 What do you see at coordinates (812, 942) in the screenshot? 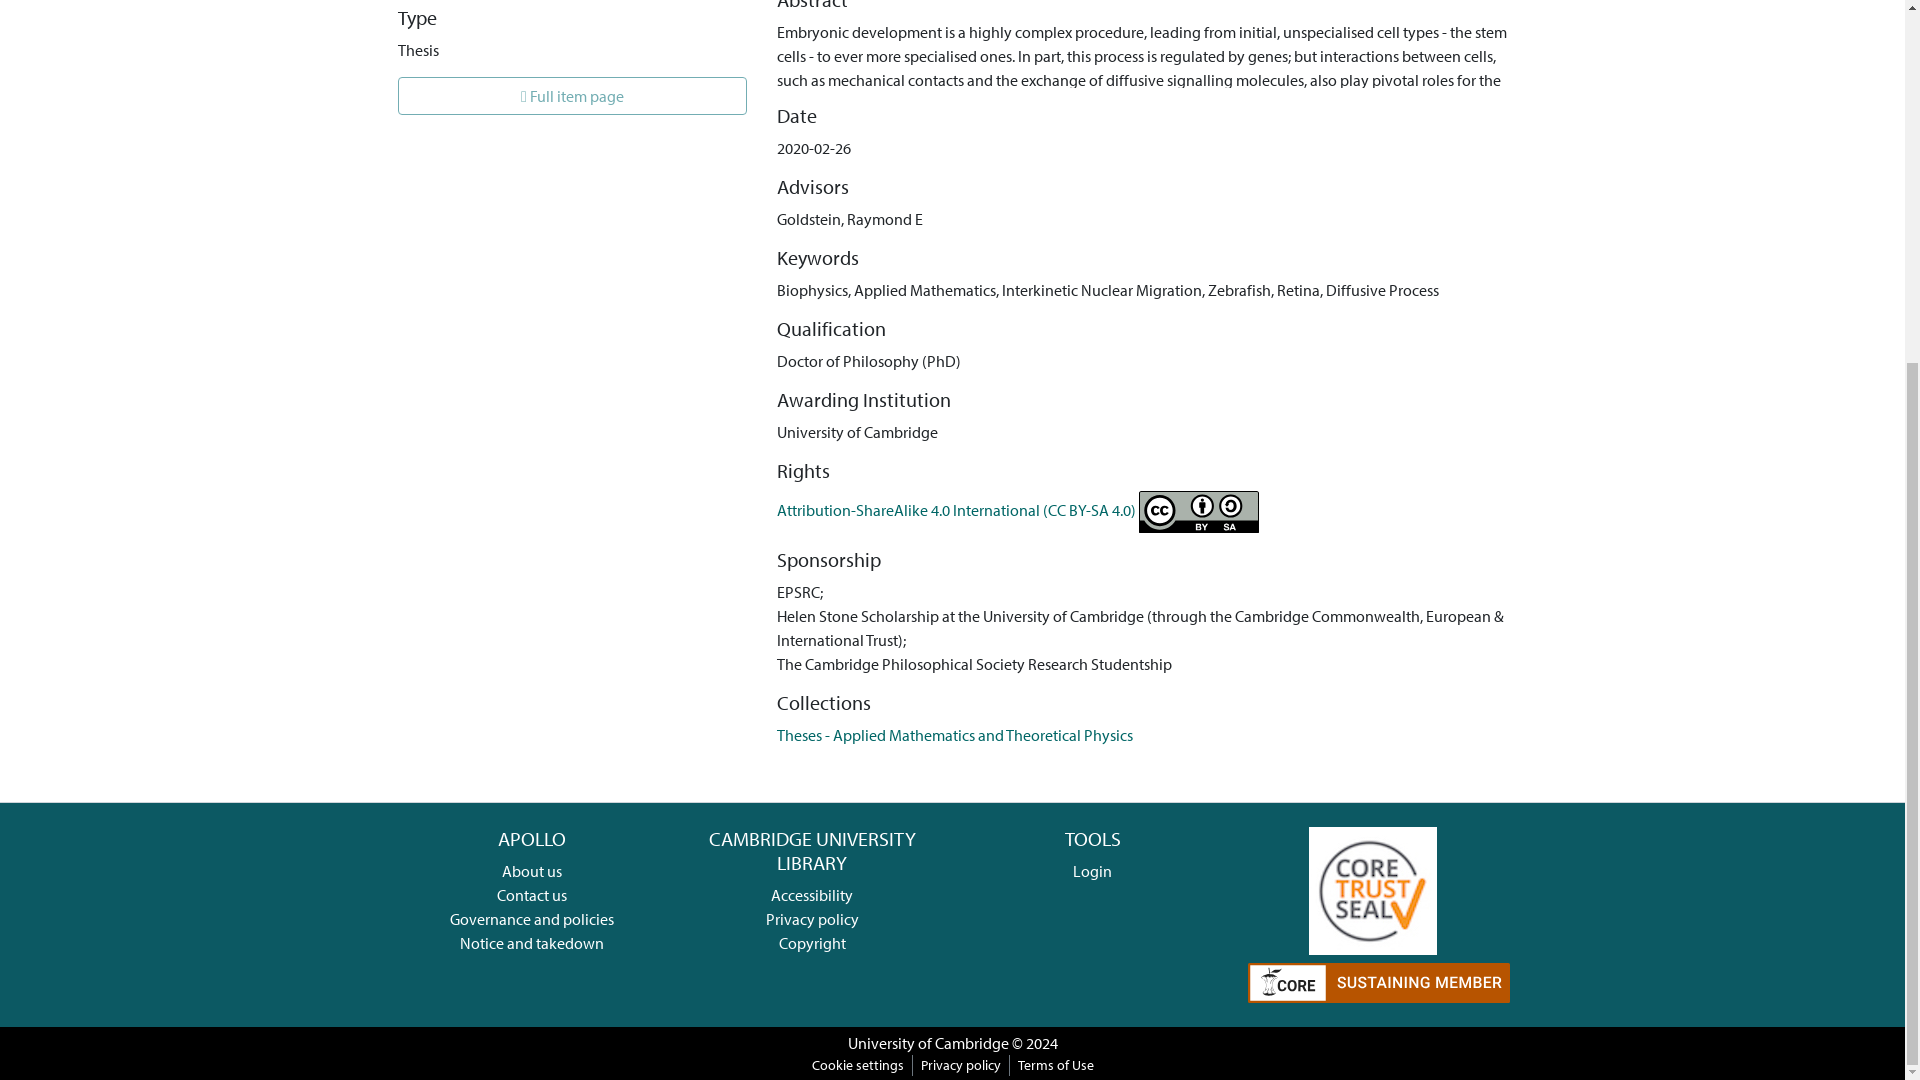
I see `Copyright` at bounding box center [812, 942].